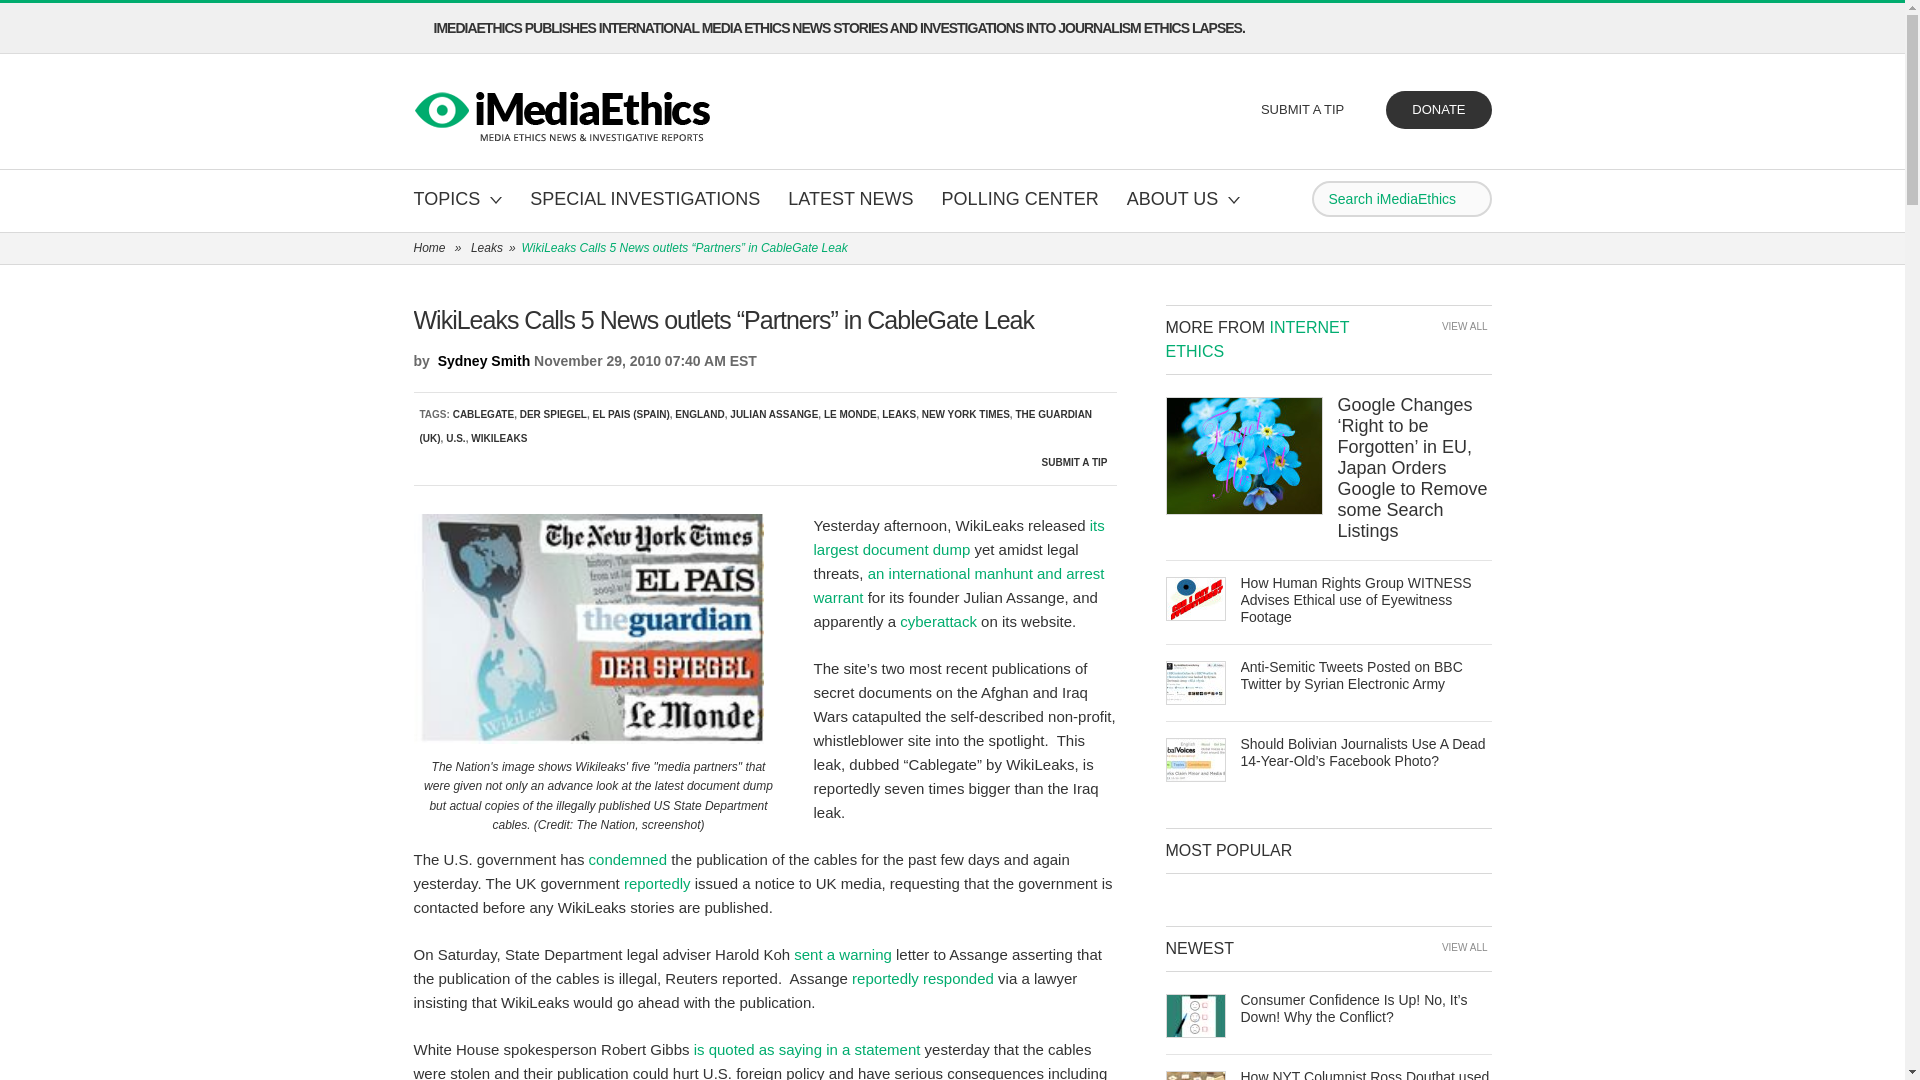  Describe the element at coordinates (565, 112) in the screenshot. I see `iMediaEthics` at that location.